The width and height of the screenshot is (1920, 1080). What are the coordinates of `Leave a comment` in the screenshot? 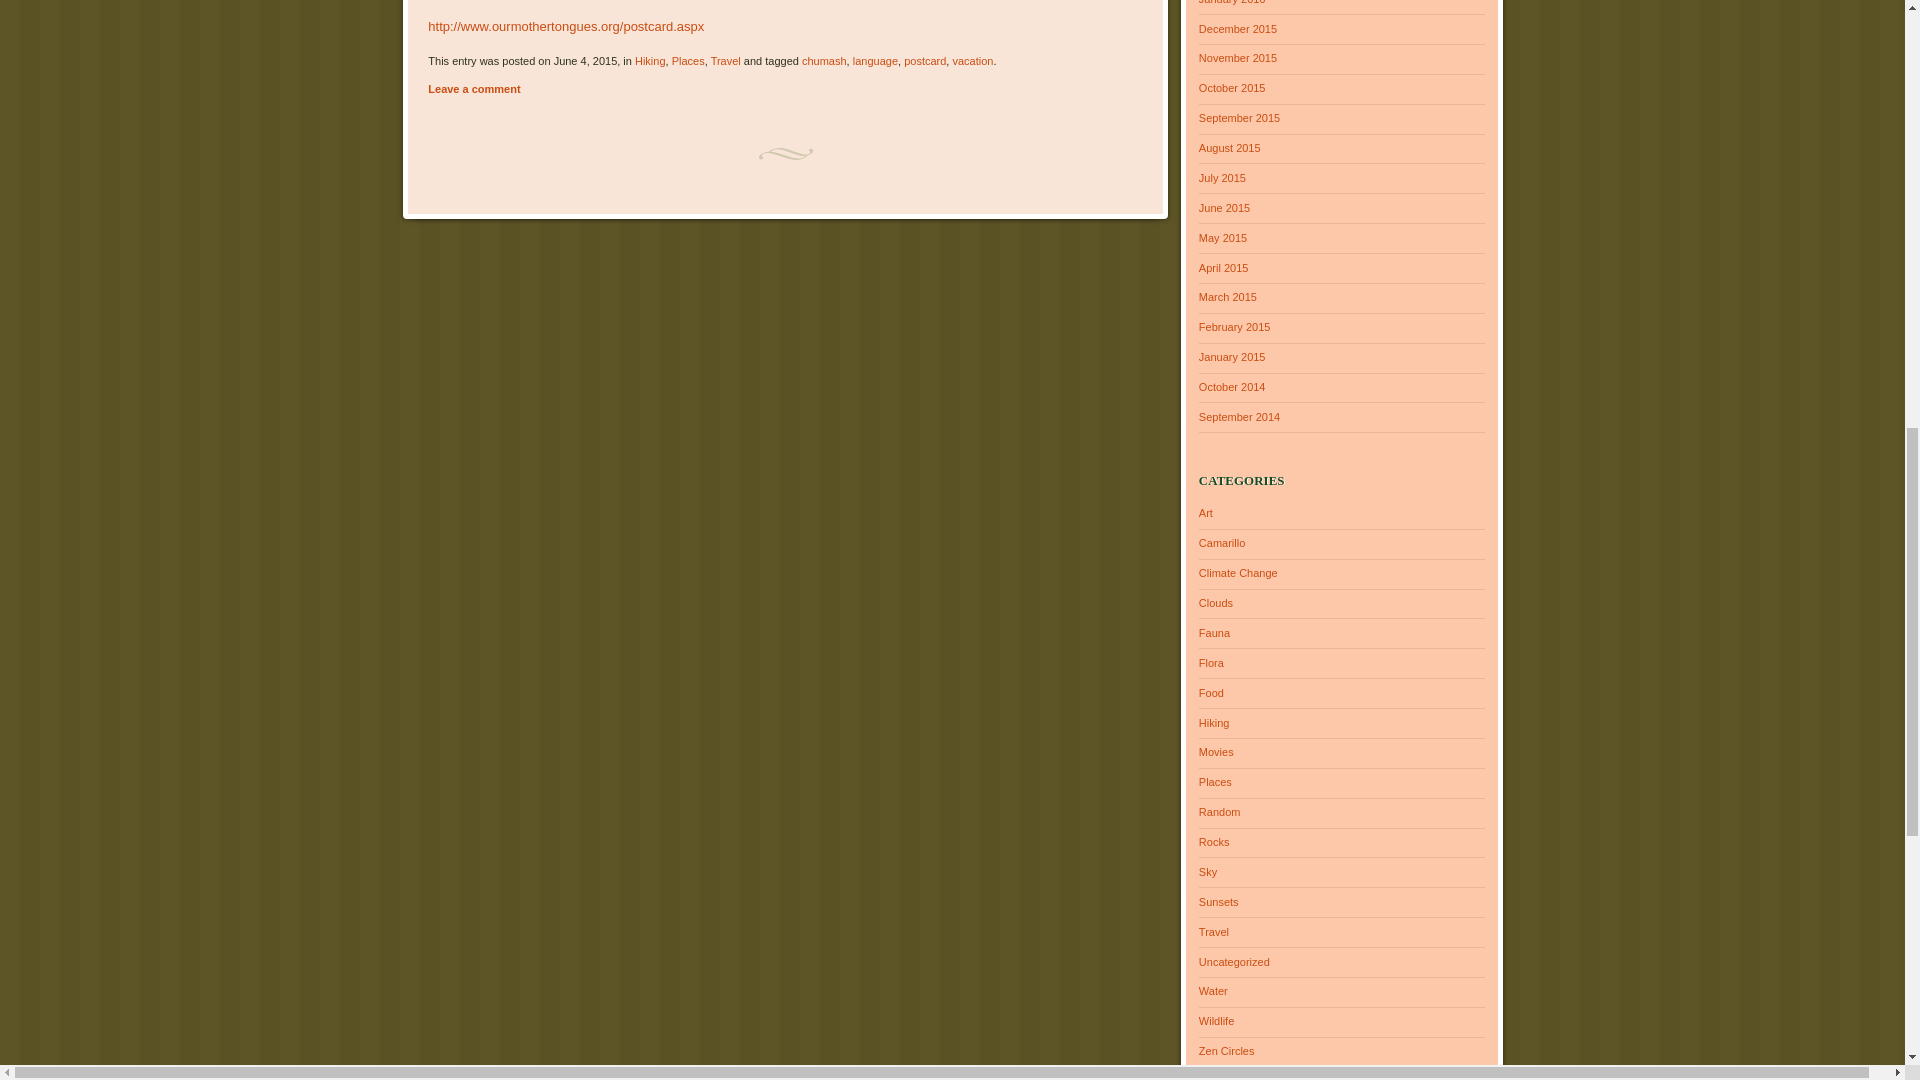 It's located at (474, 89).